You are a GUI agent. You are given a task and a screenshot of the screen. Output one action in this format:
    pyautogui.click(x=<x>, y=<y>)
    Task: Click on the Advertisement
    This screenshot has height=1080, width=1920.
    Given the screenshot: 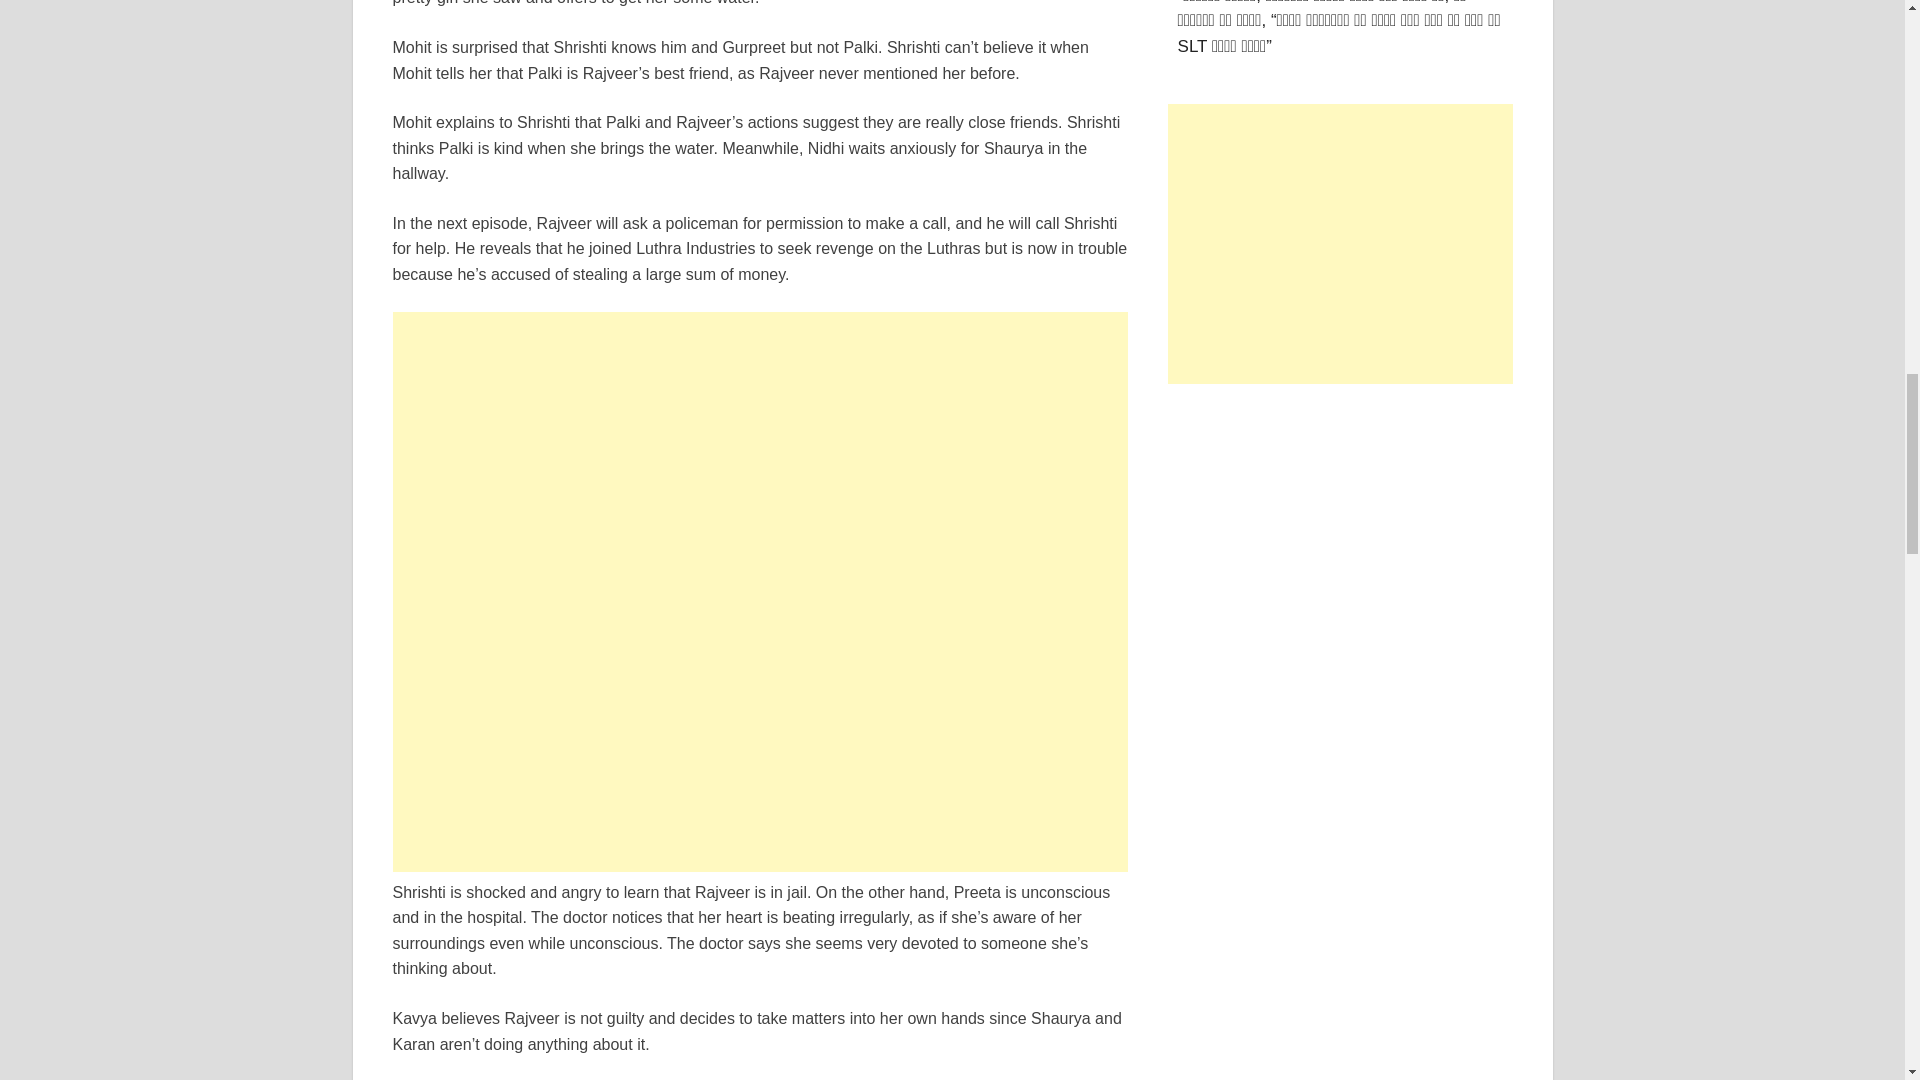 What is the action you would take?
    pyautogui.click(x=759, y=731)
    